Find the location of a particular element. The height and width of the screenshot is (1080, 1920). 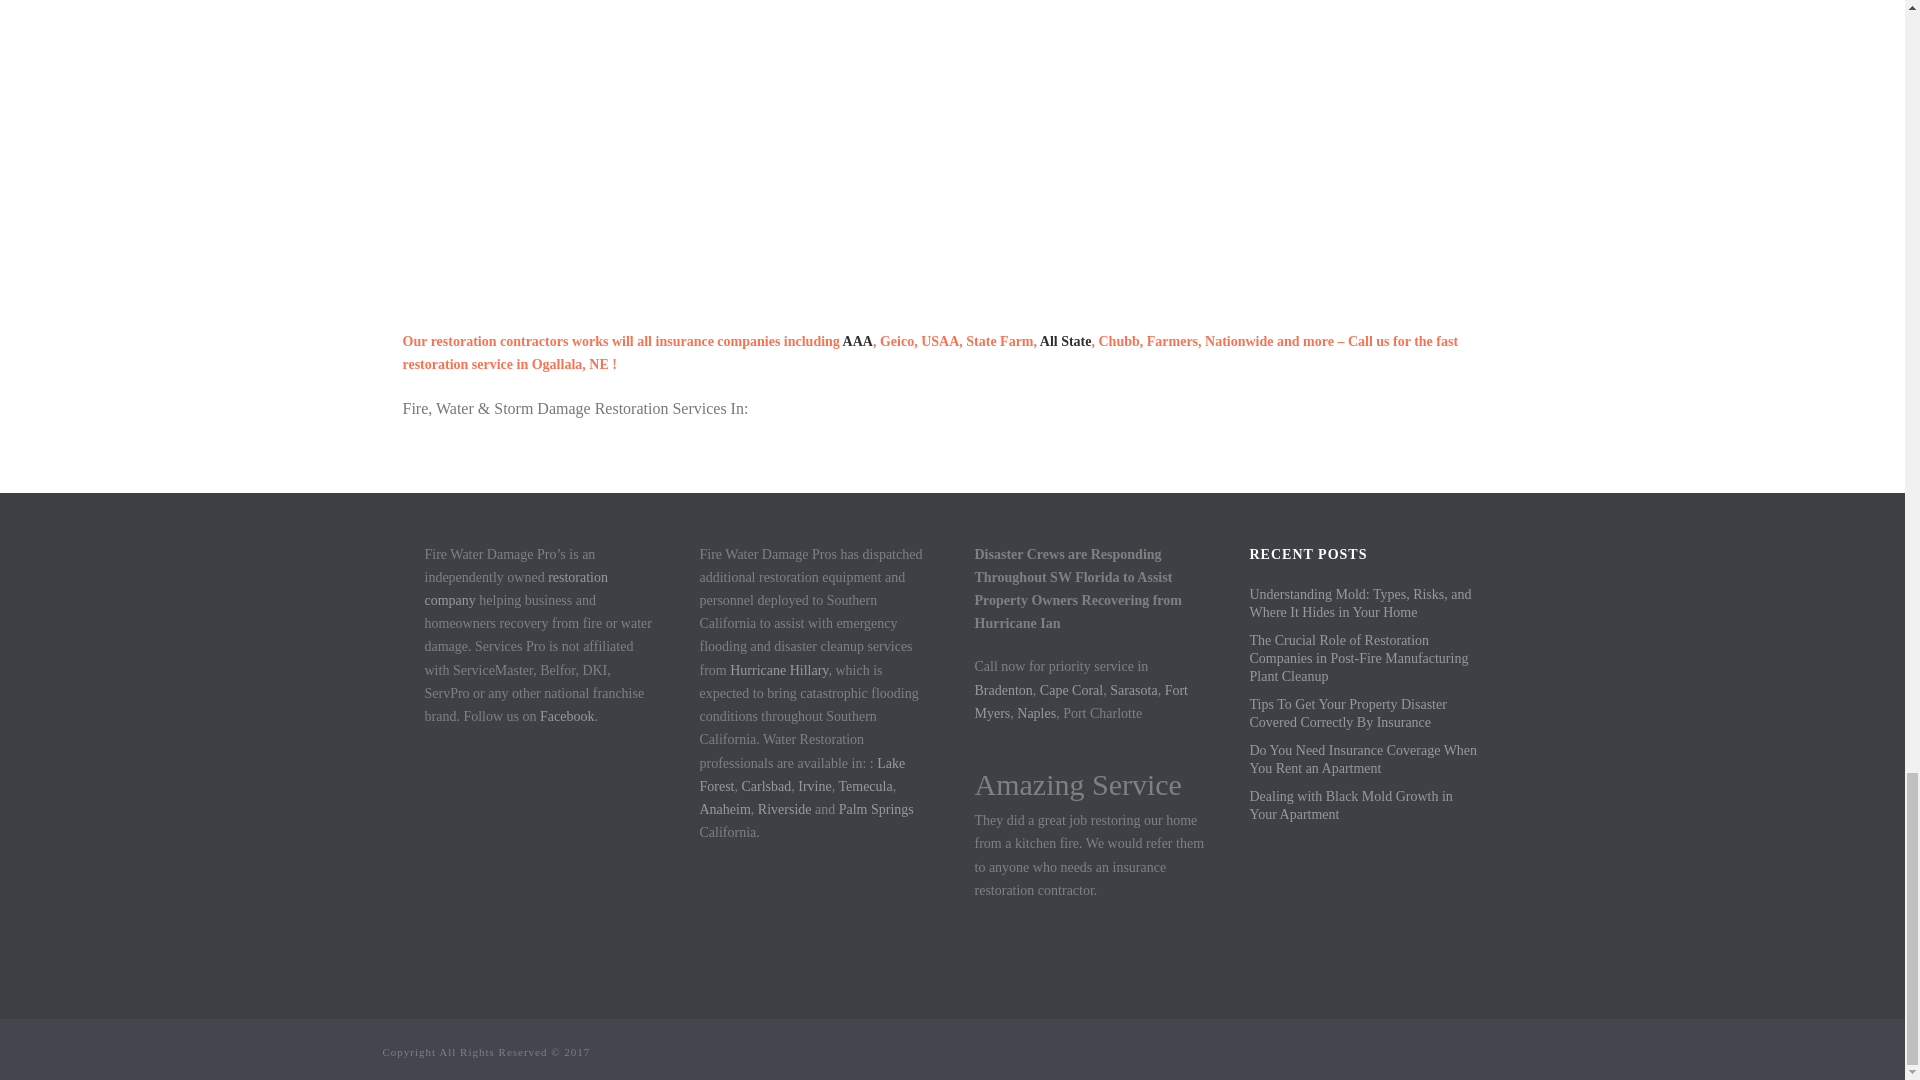

DMCA.com Protection Status is located at coordinates (539, 804).